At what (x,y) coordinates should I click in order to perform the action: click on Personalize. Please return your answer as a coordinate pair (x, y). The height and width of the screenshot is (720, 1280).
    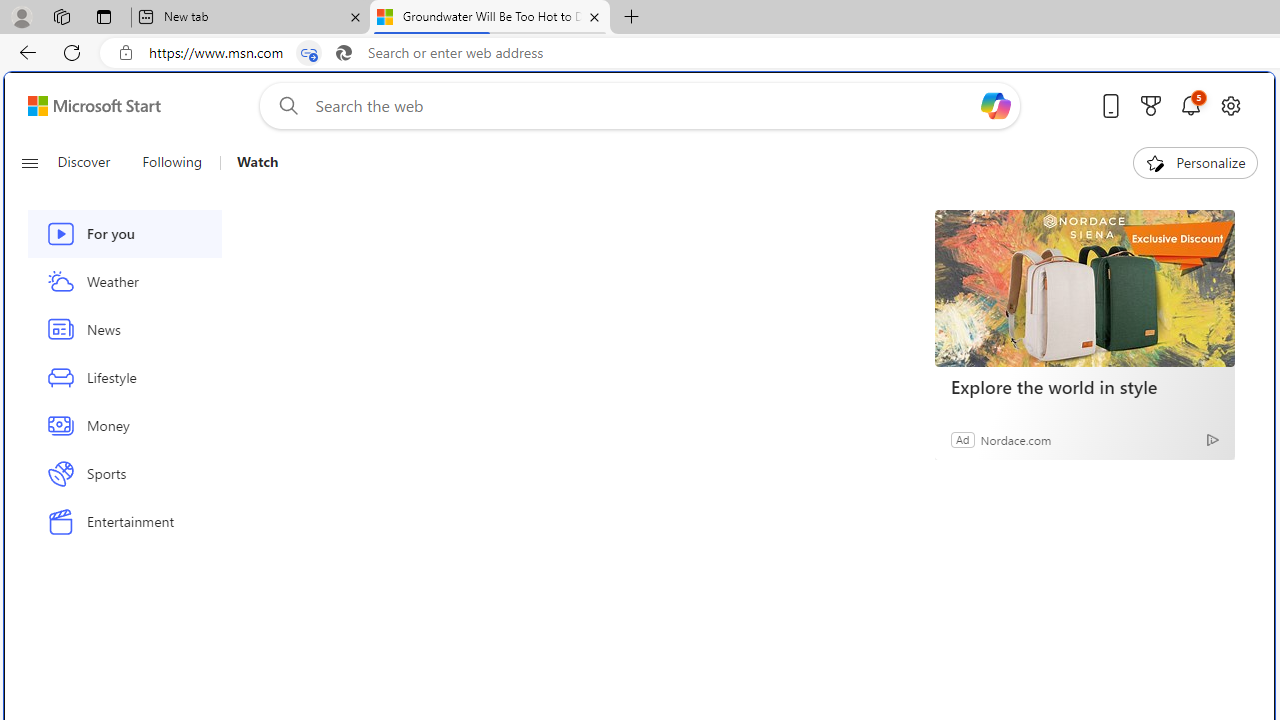
    Looking at the image, I should click on (1195, 162).